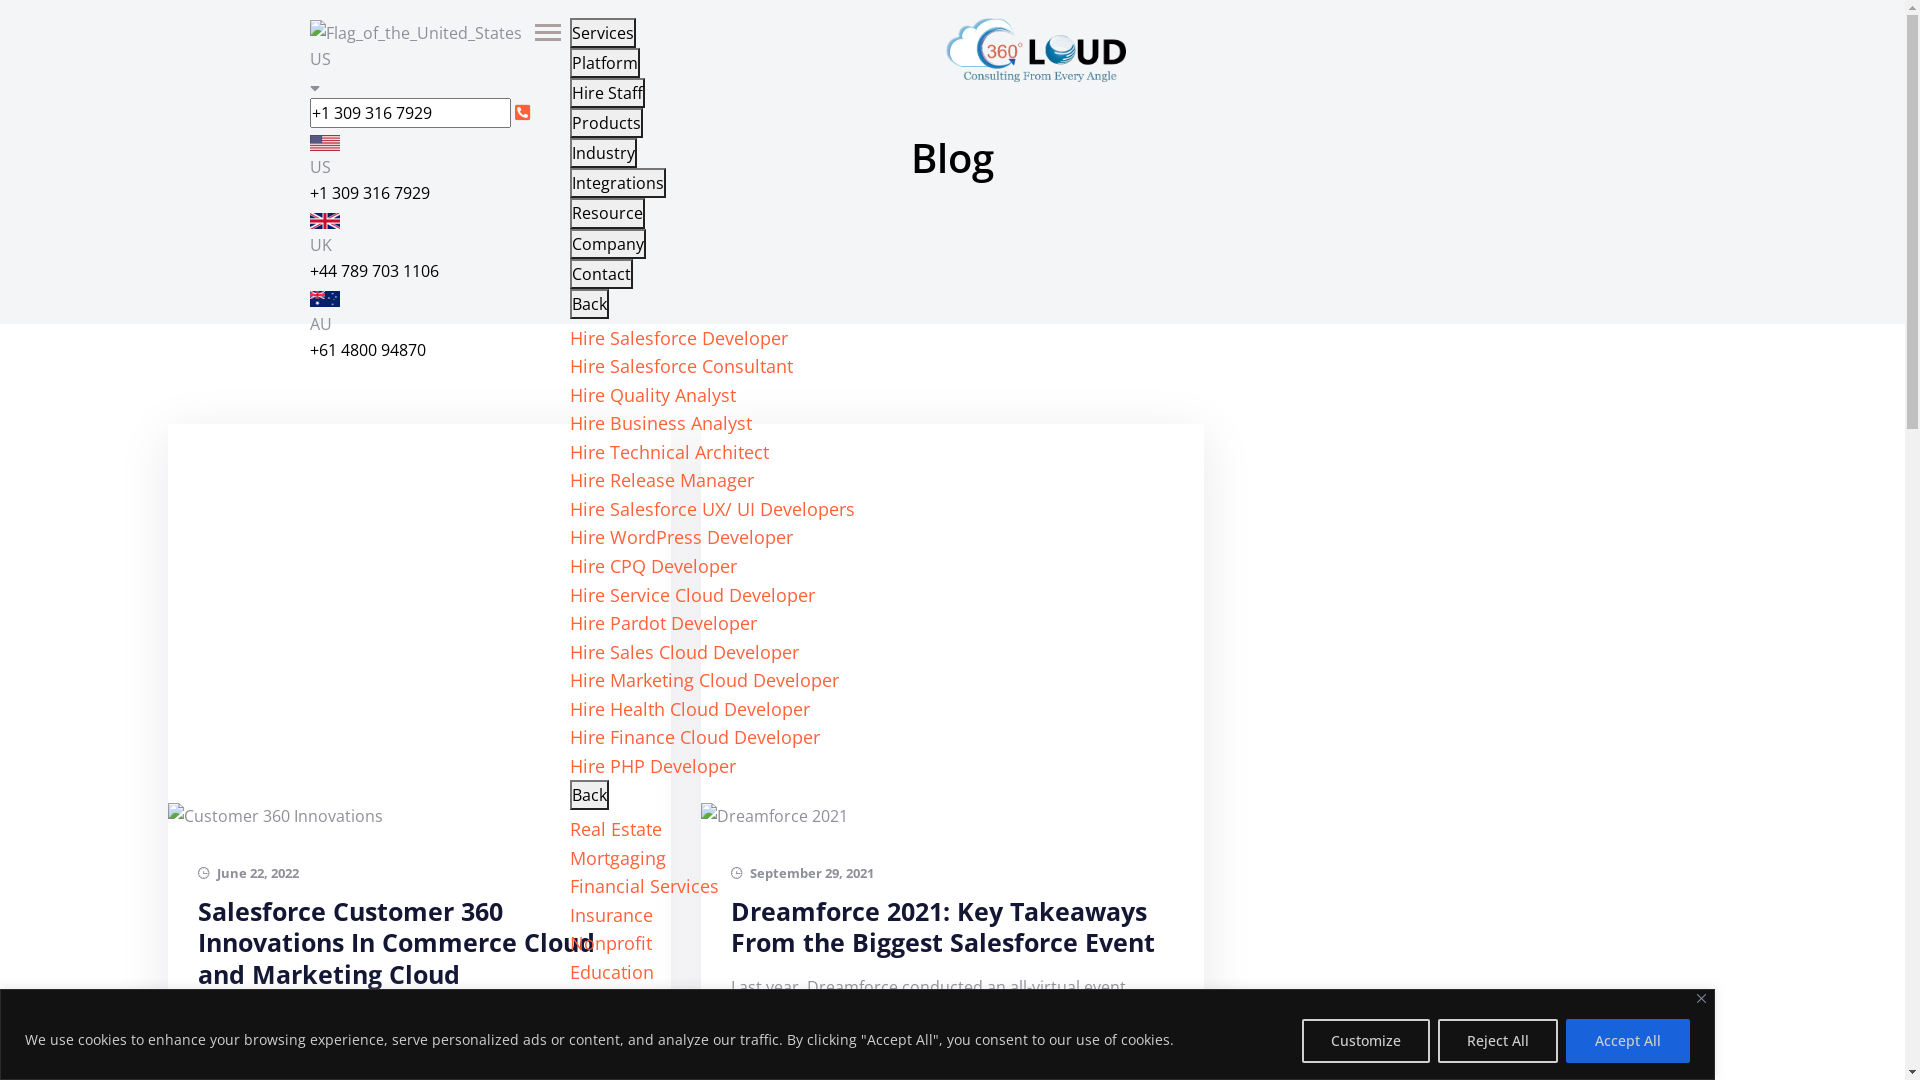 This screenshot has height=1080, width=1920. Describe the element at coordinates (616, 829) in the screenshot. I see `Real Estate` at that location.